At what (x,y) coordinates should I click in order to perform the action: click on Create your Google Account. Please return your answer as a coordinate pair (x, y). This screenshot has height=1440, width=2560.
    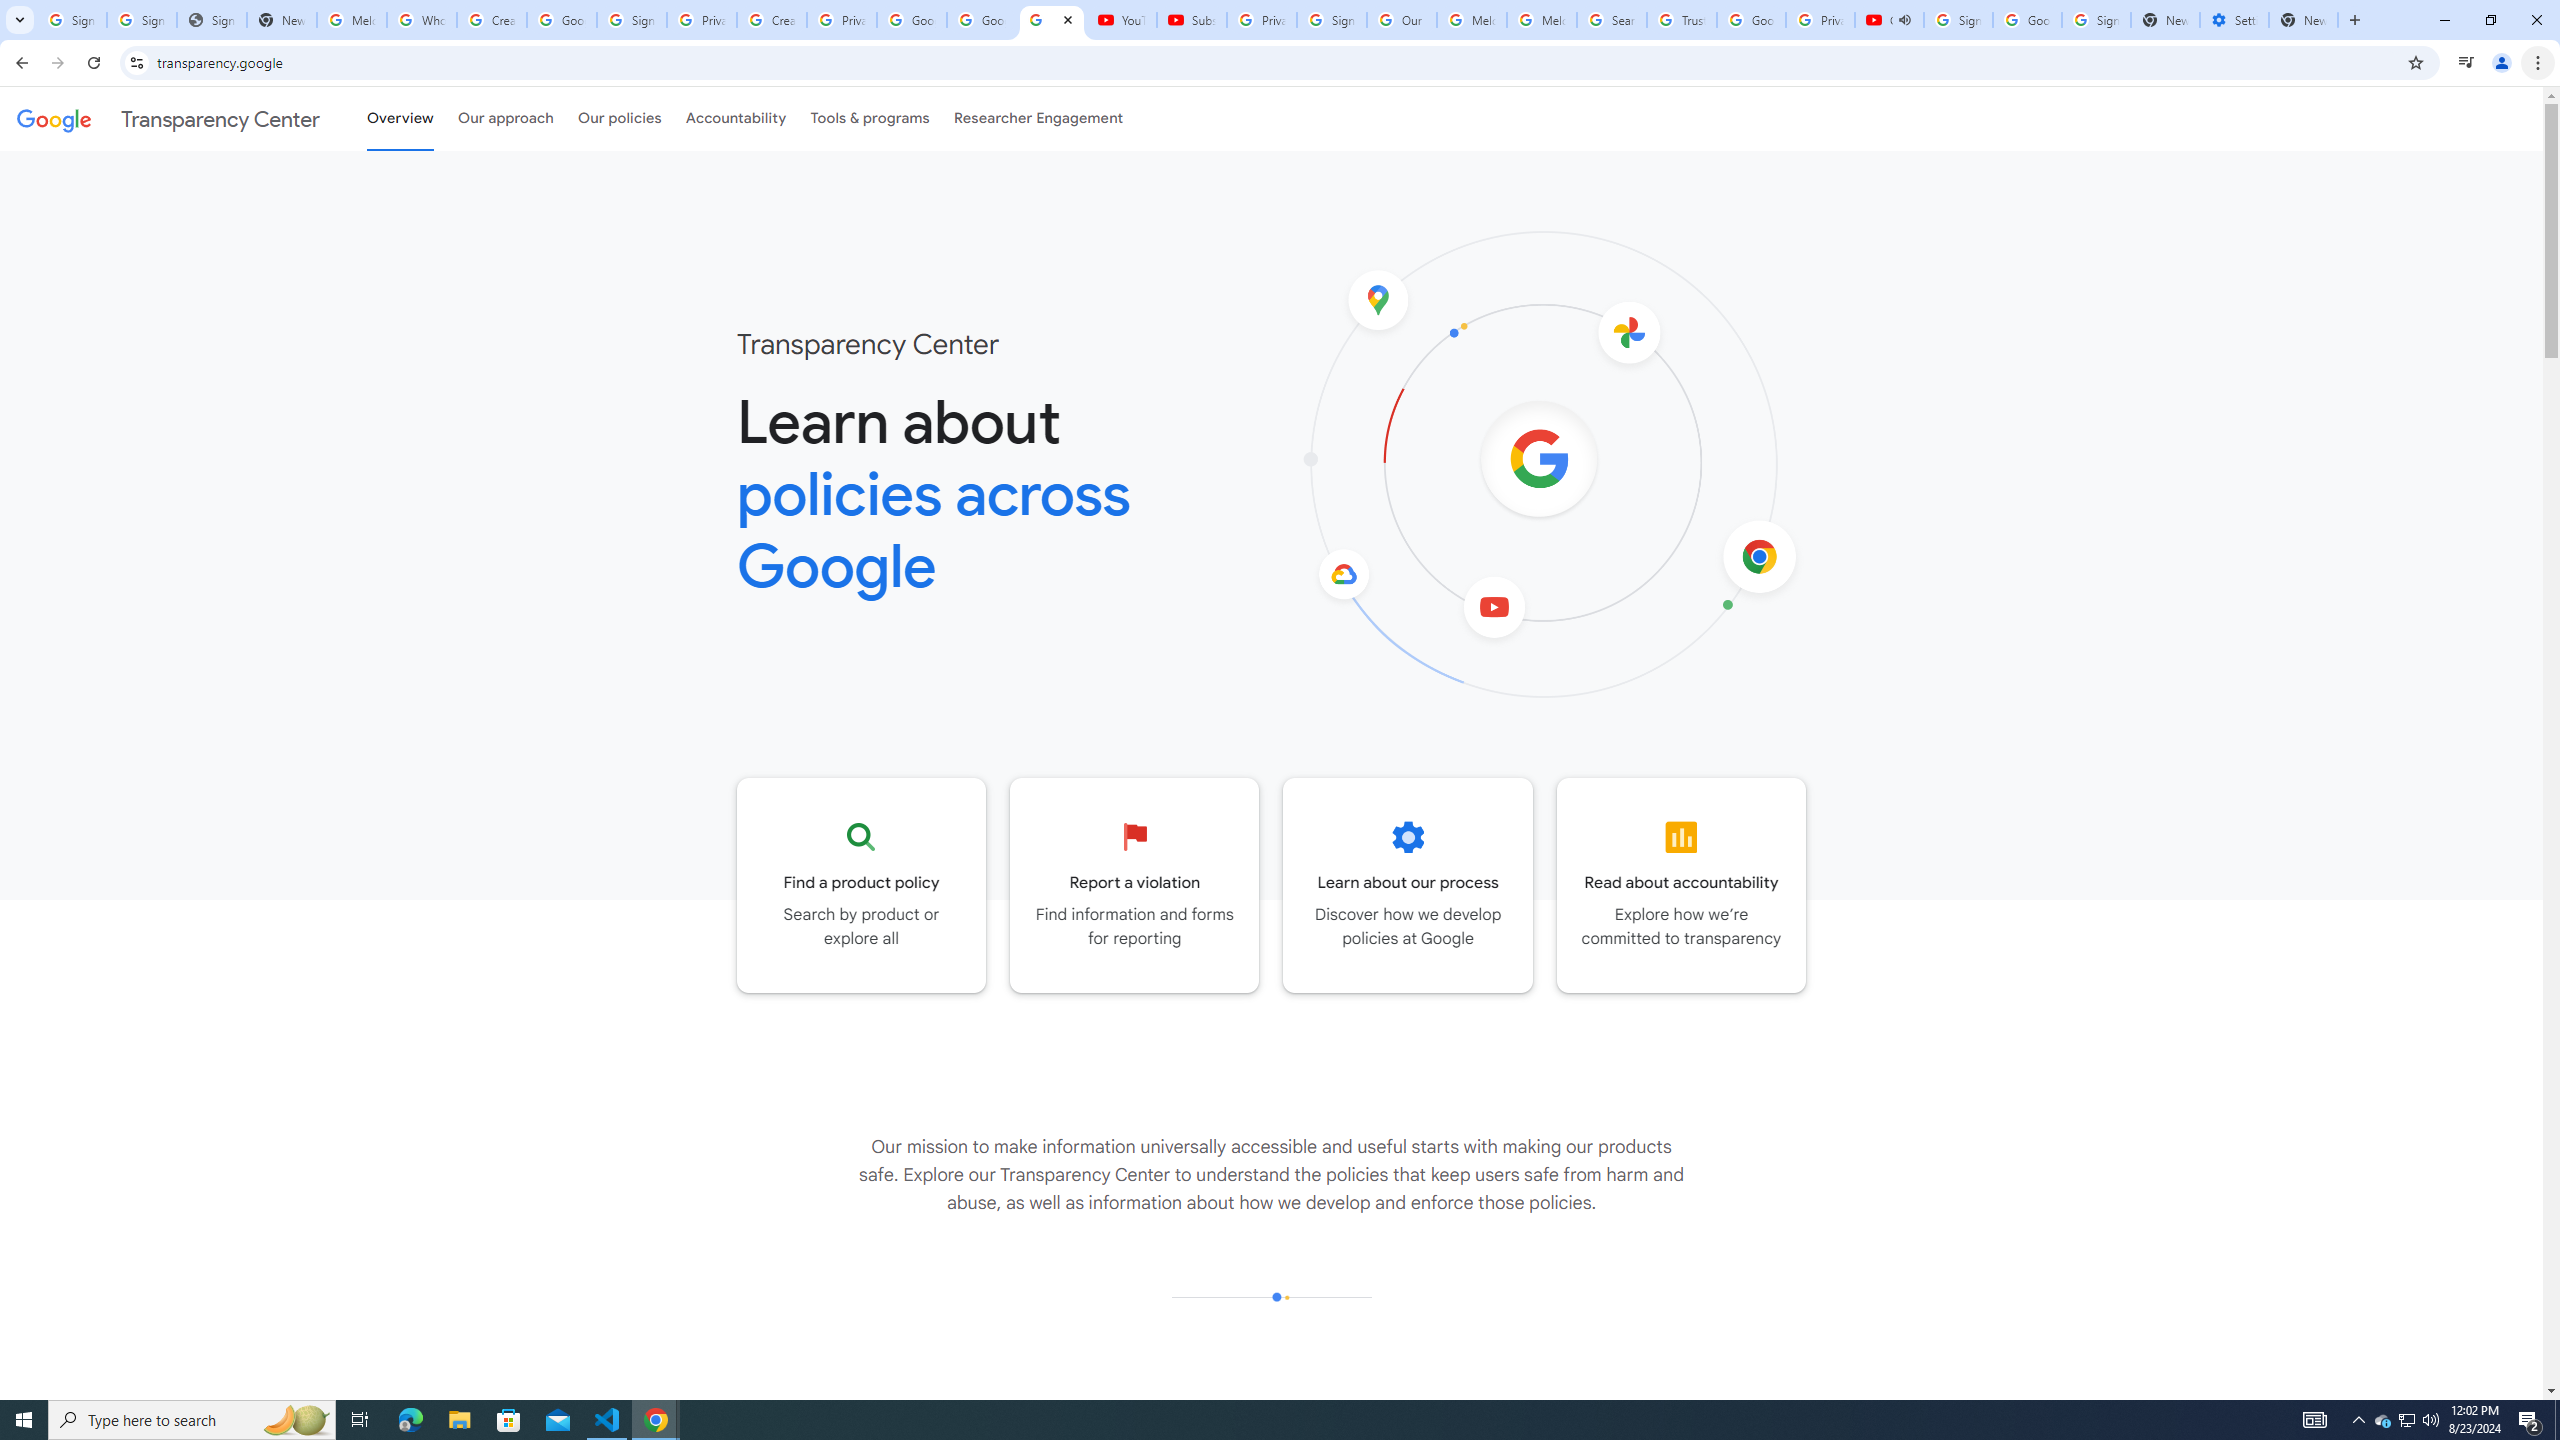
    Looking at the image, I should click on (772, 20).